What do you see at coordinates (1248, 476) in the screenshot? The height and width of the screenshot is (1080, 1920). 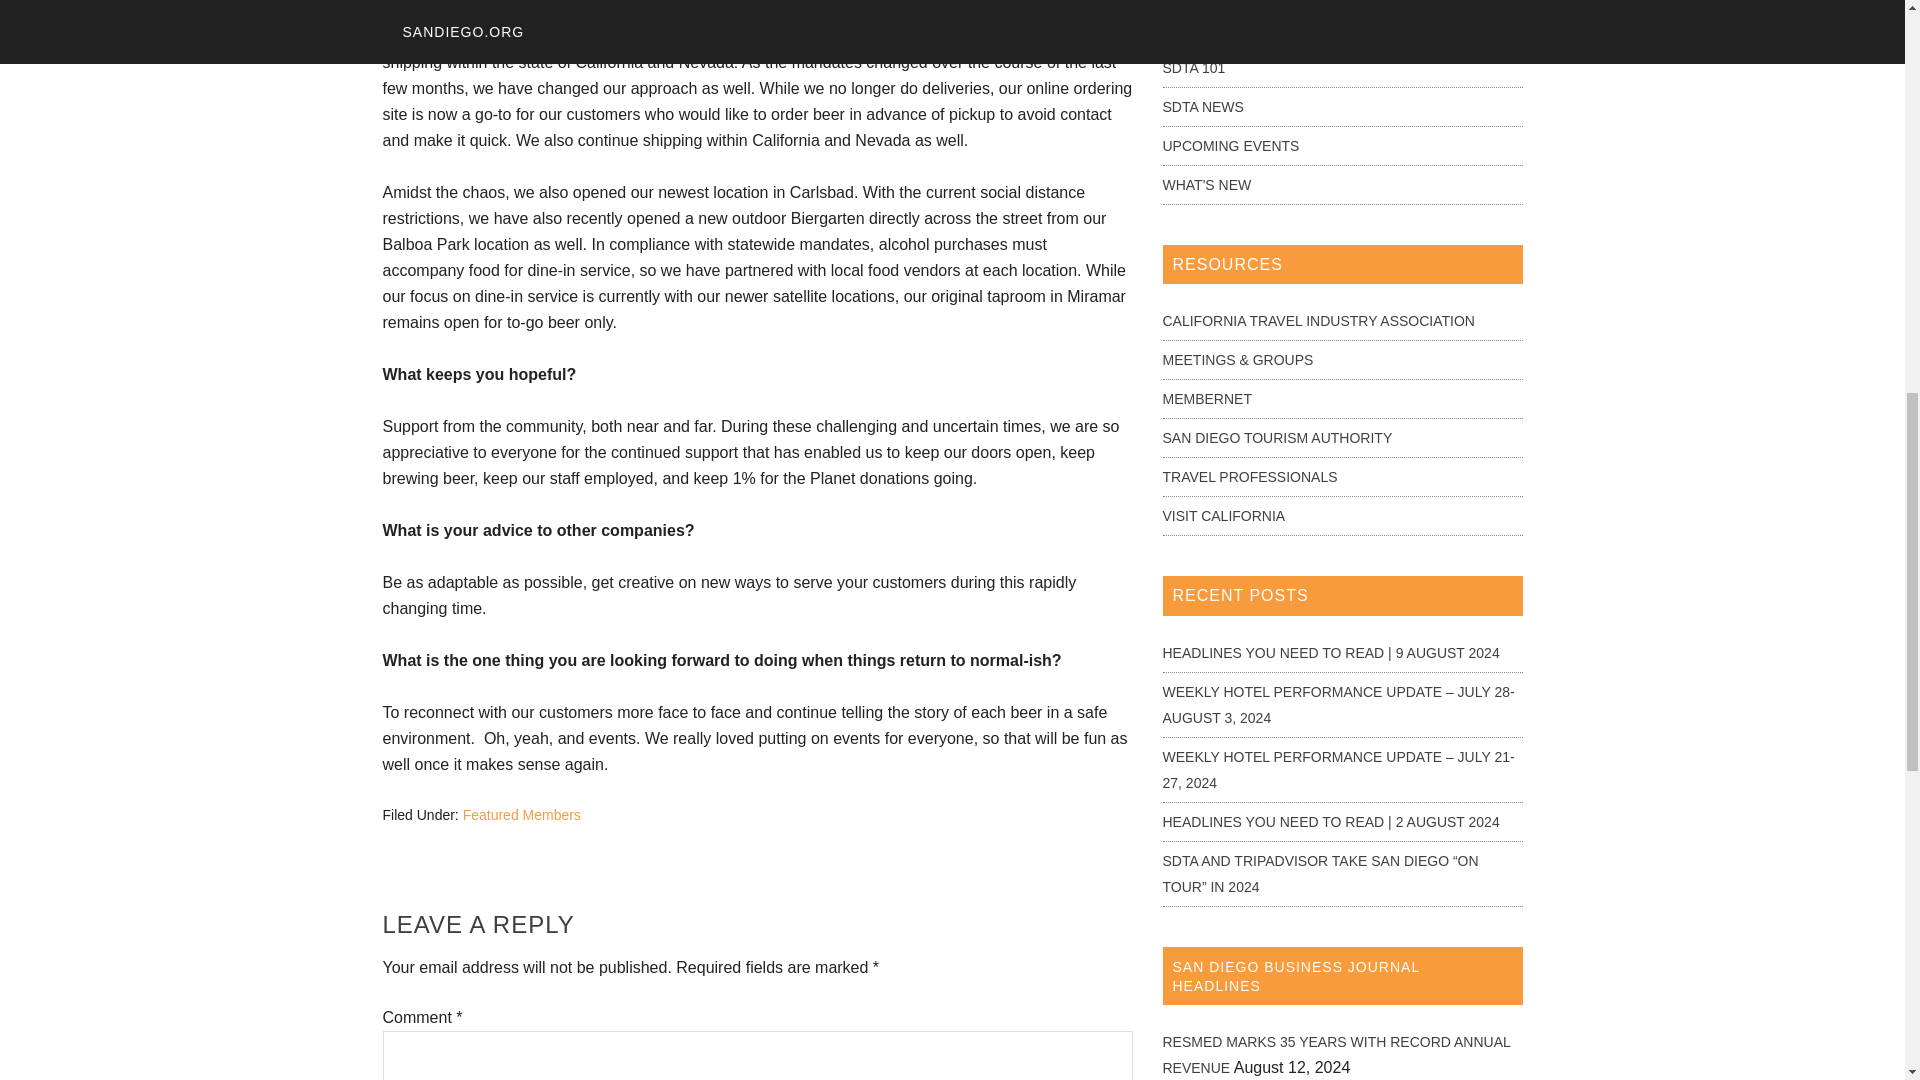 I see `TRAVEL PROFESSIONALS` at bounding box center [1248, 476].